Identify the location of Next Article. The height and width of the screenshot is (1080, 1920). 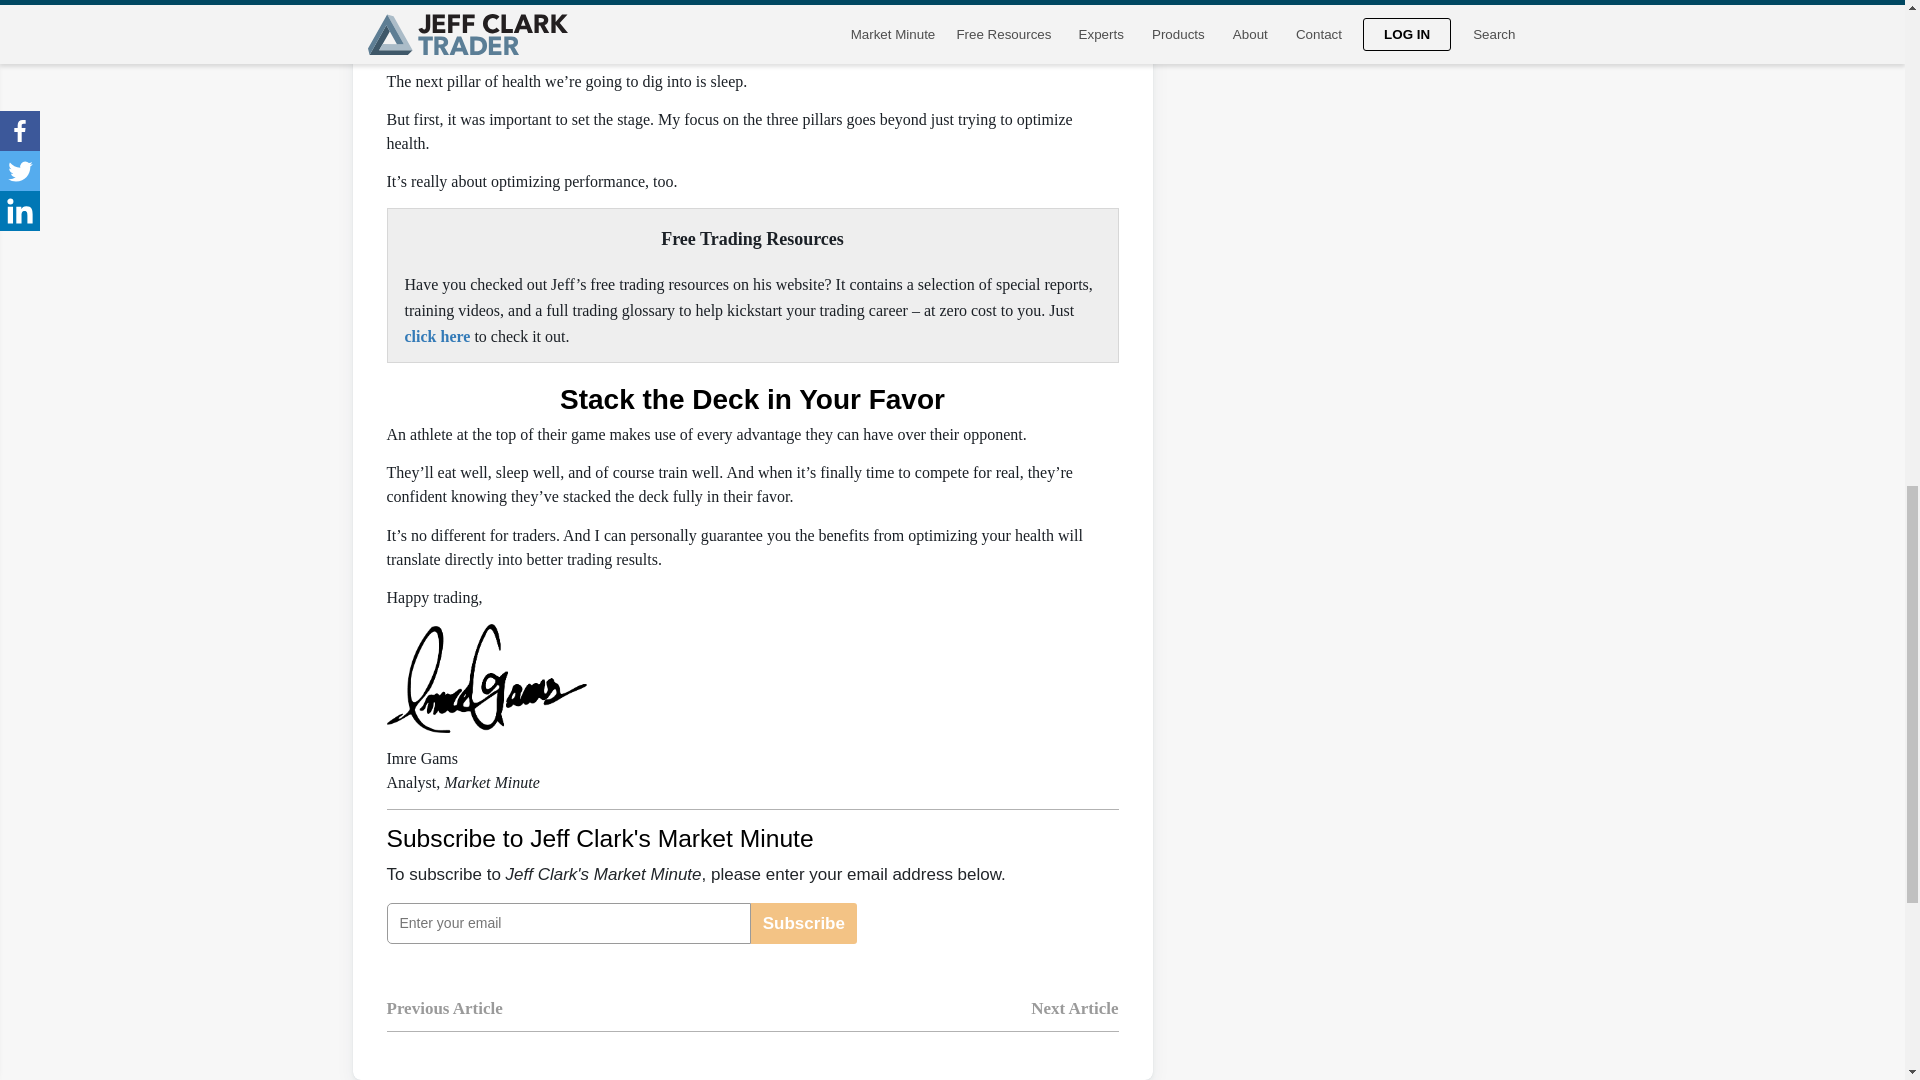
(1074, 1023).